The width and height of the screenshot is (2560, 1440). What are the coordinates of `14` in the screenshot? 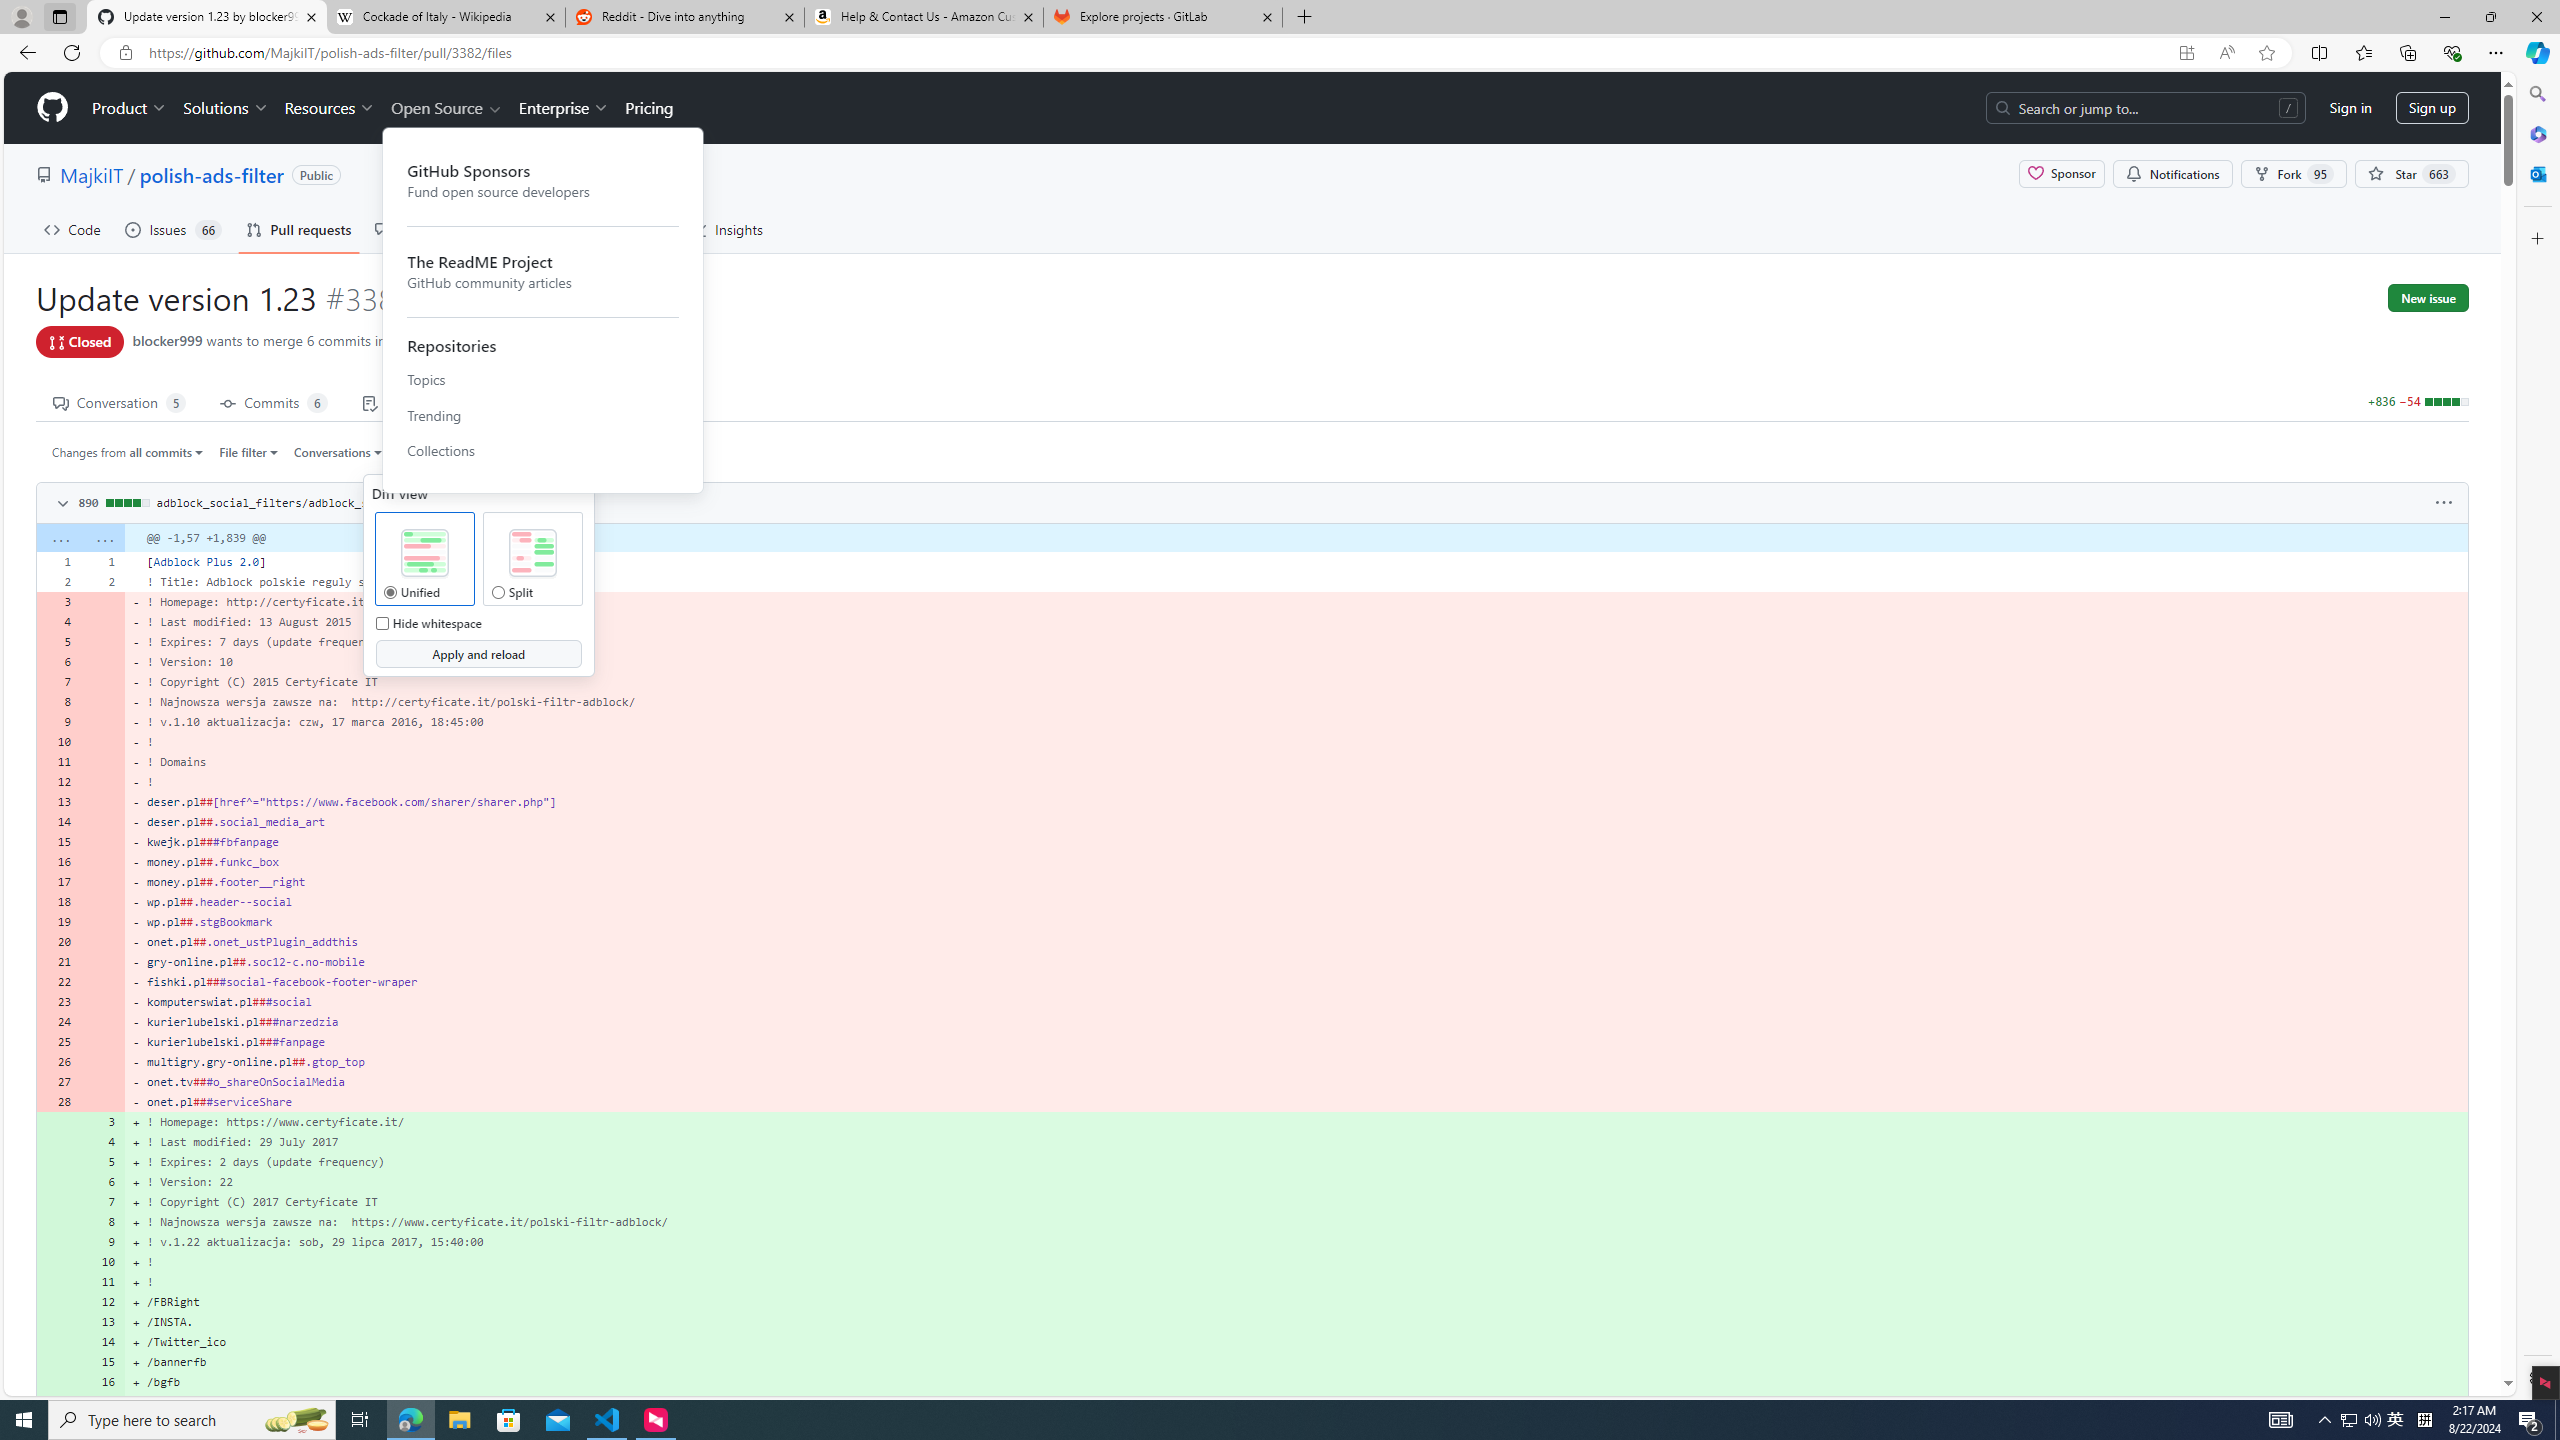 It's located at (103, 1342).